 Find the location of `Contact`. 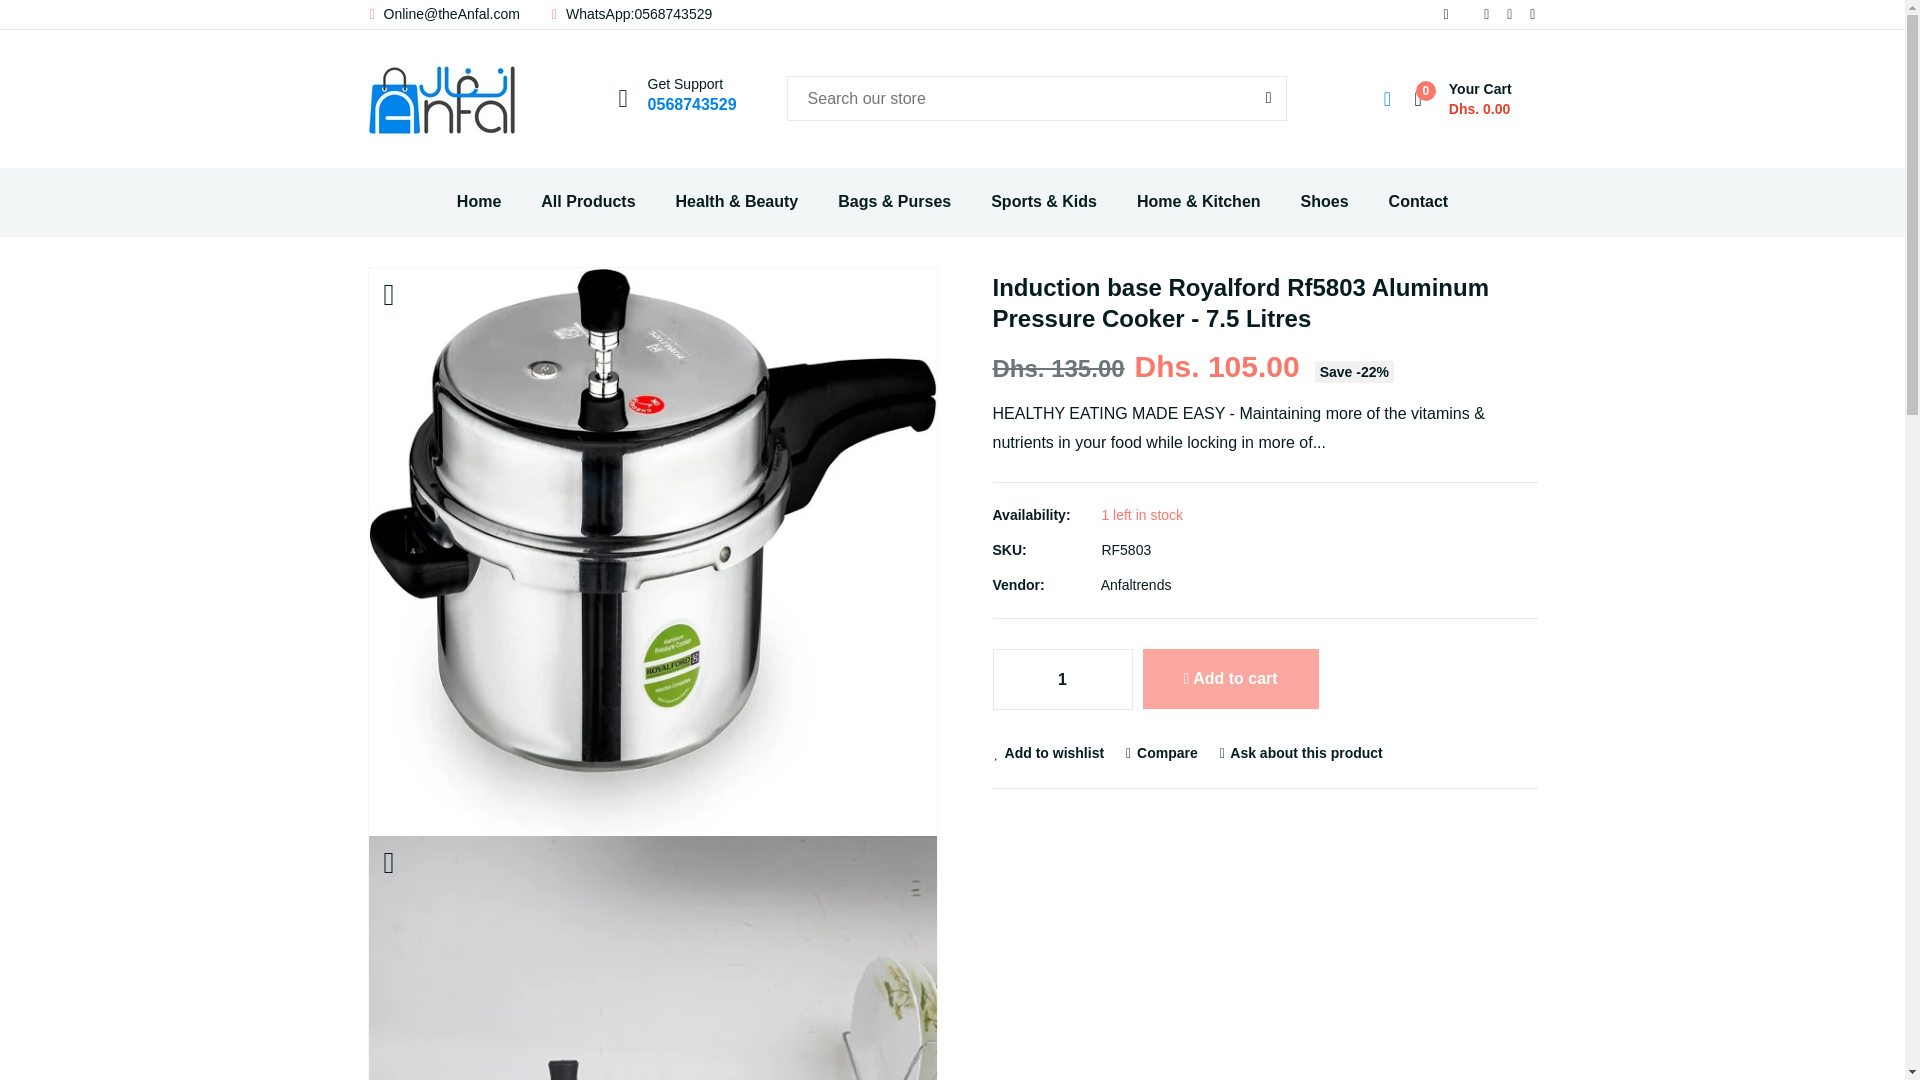

Contact is located at coordinates (1418, 202).